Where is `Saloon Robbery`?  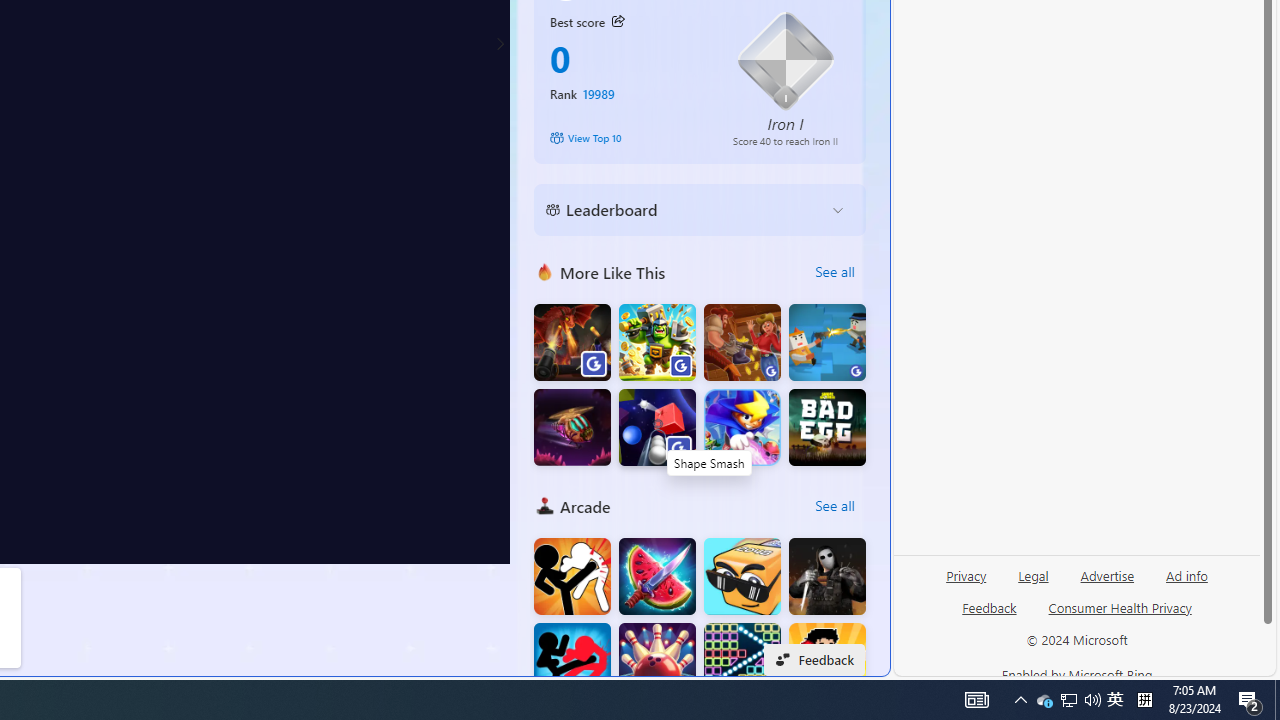
Saloon Robbery is located at coordinates (742, 342).